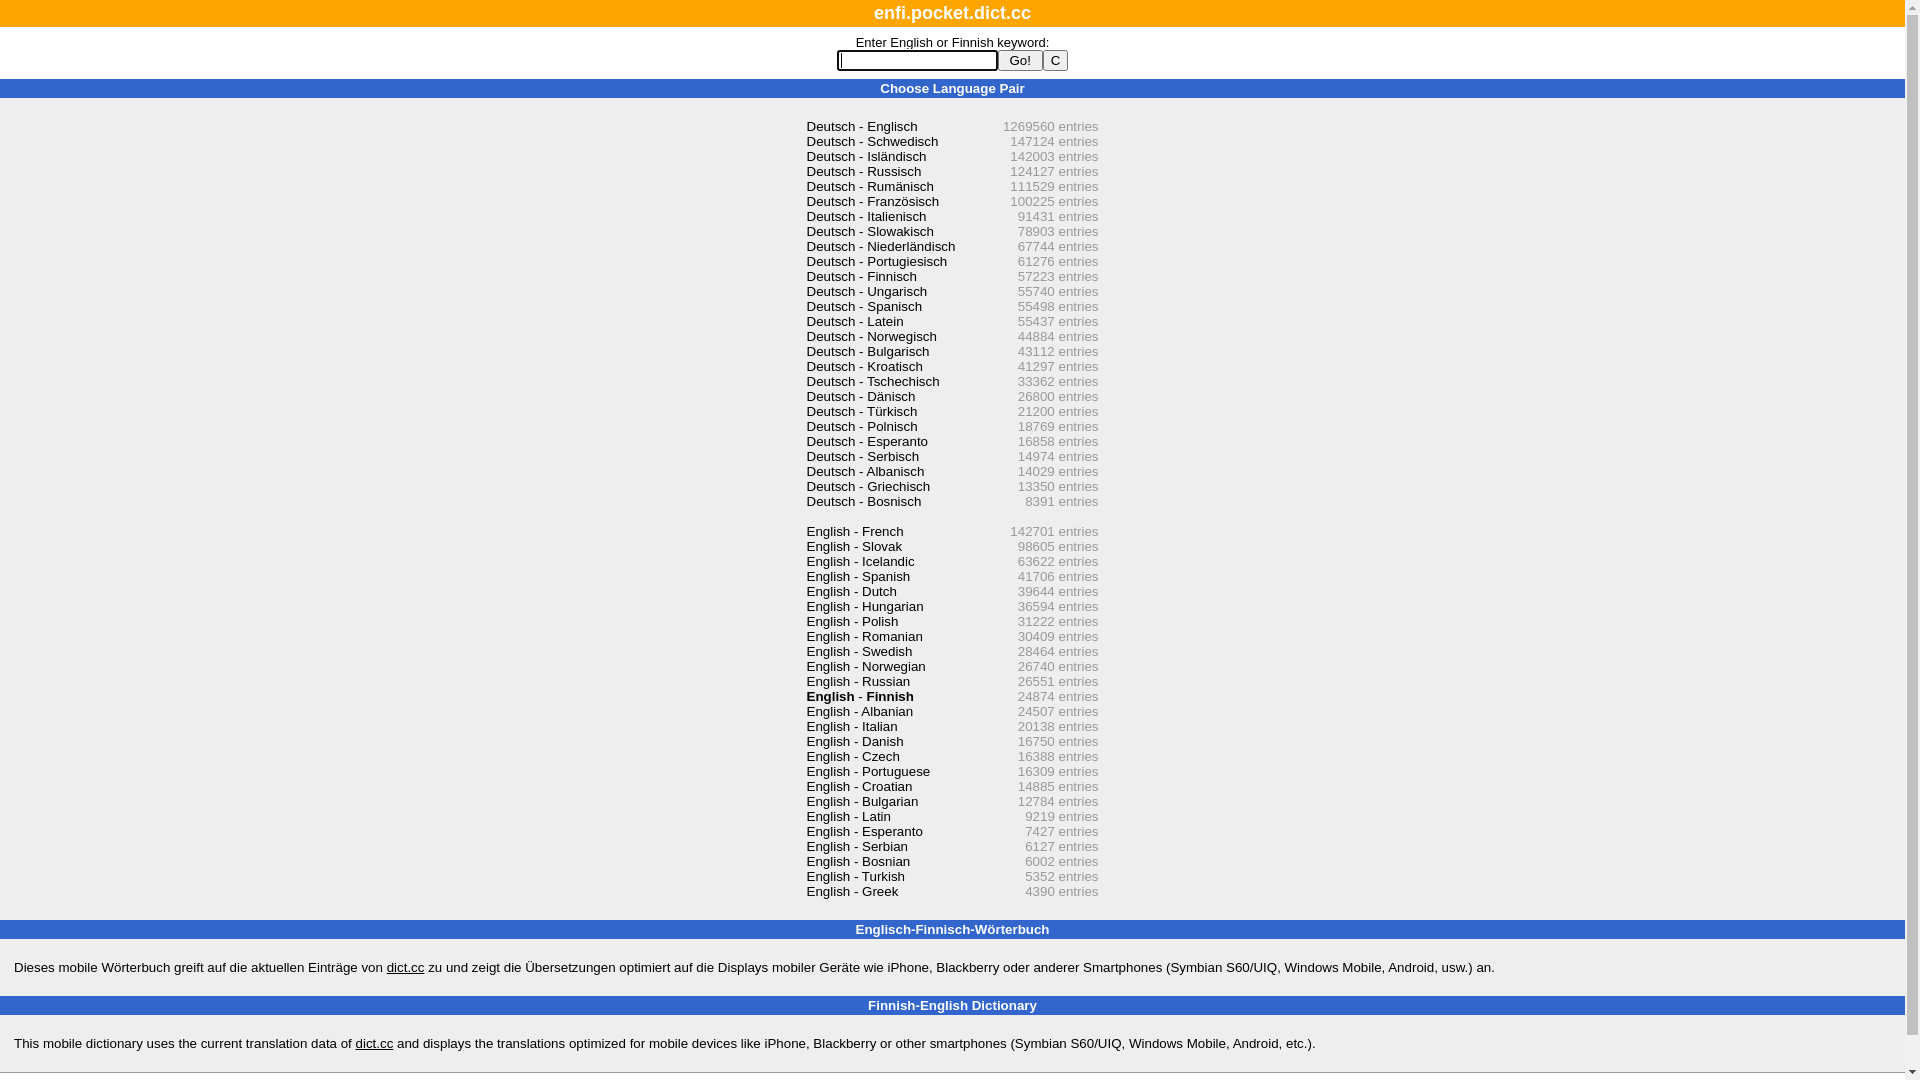 Image resolution: width=1920 pixels, height=1080 pixels. What do you see at coordinates (864, 636) in the screenshot?
I see `English - Romanian` at bounding box center [864, 636].